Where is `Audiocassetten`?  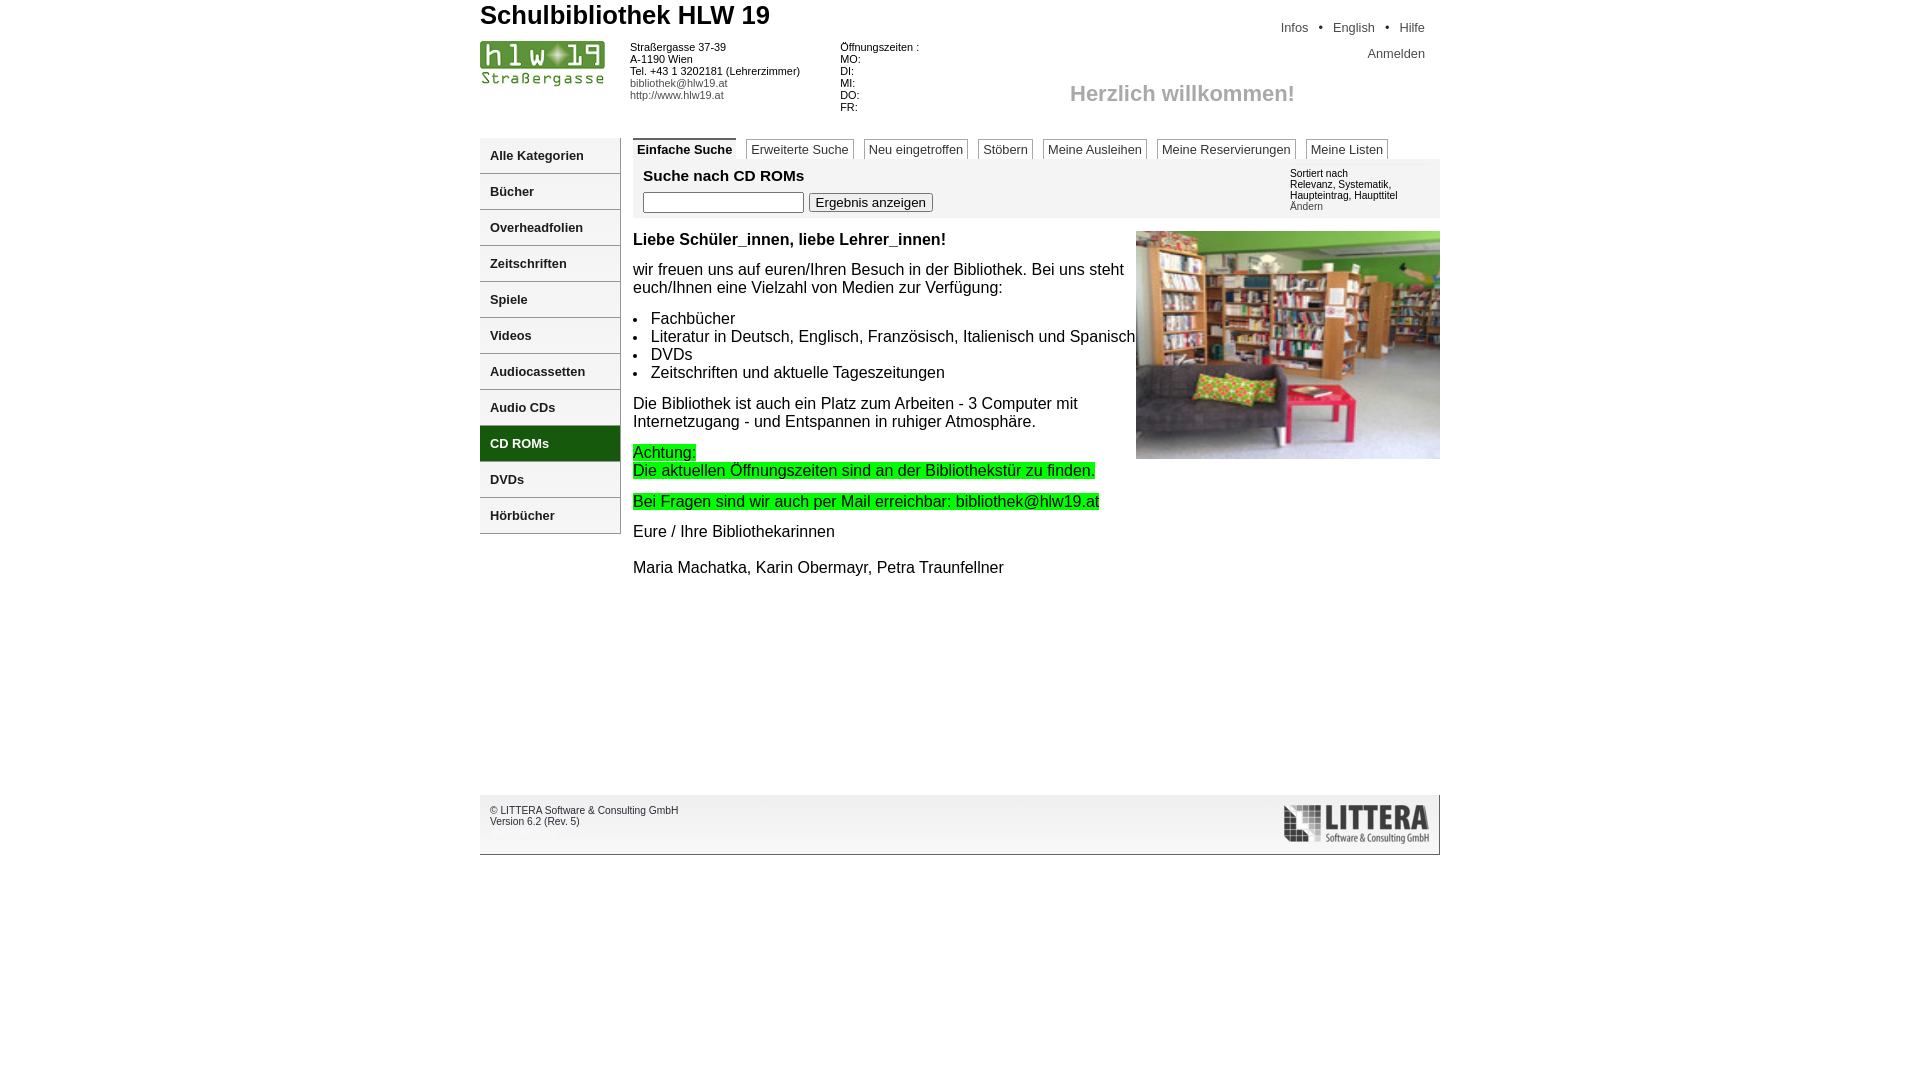
Audiocassetten is located at coordinates (550, 372).